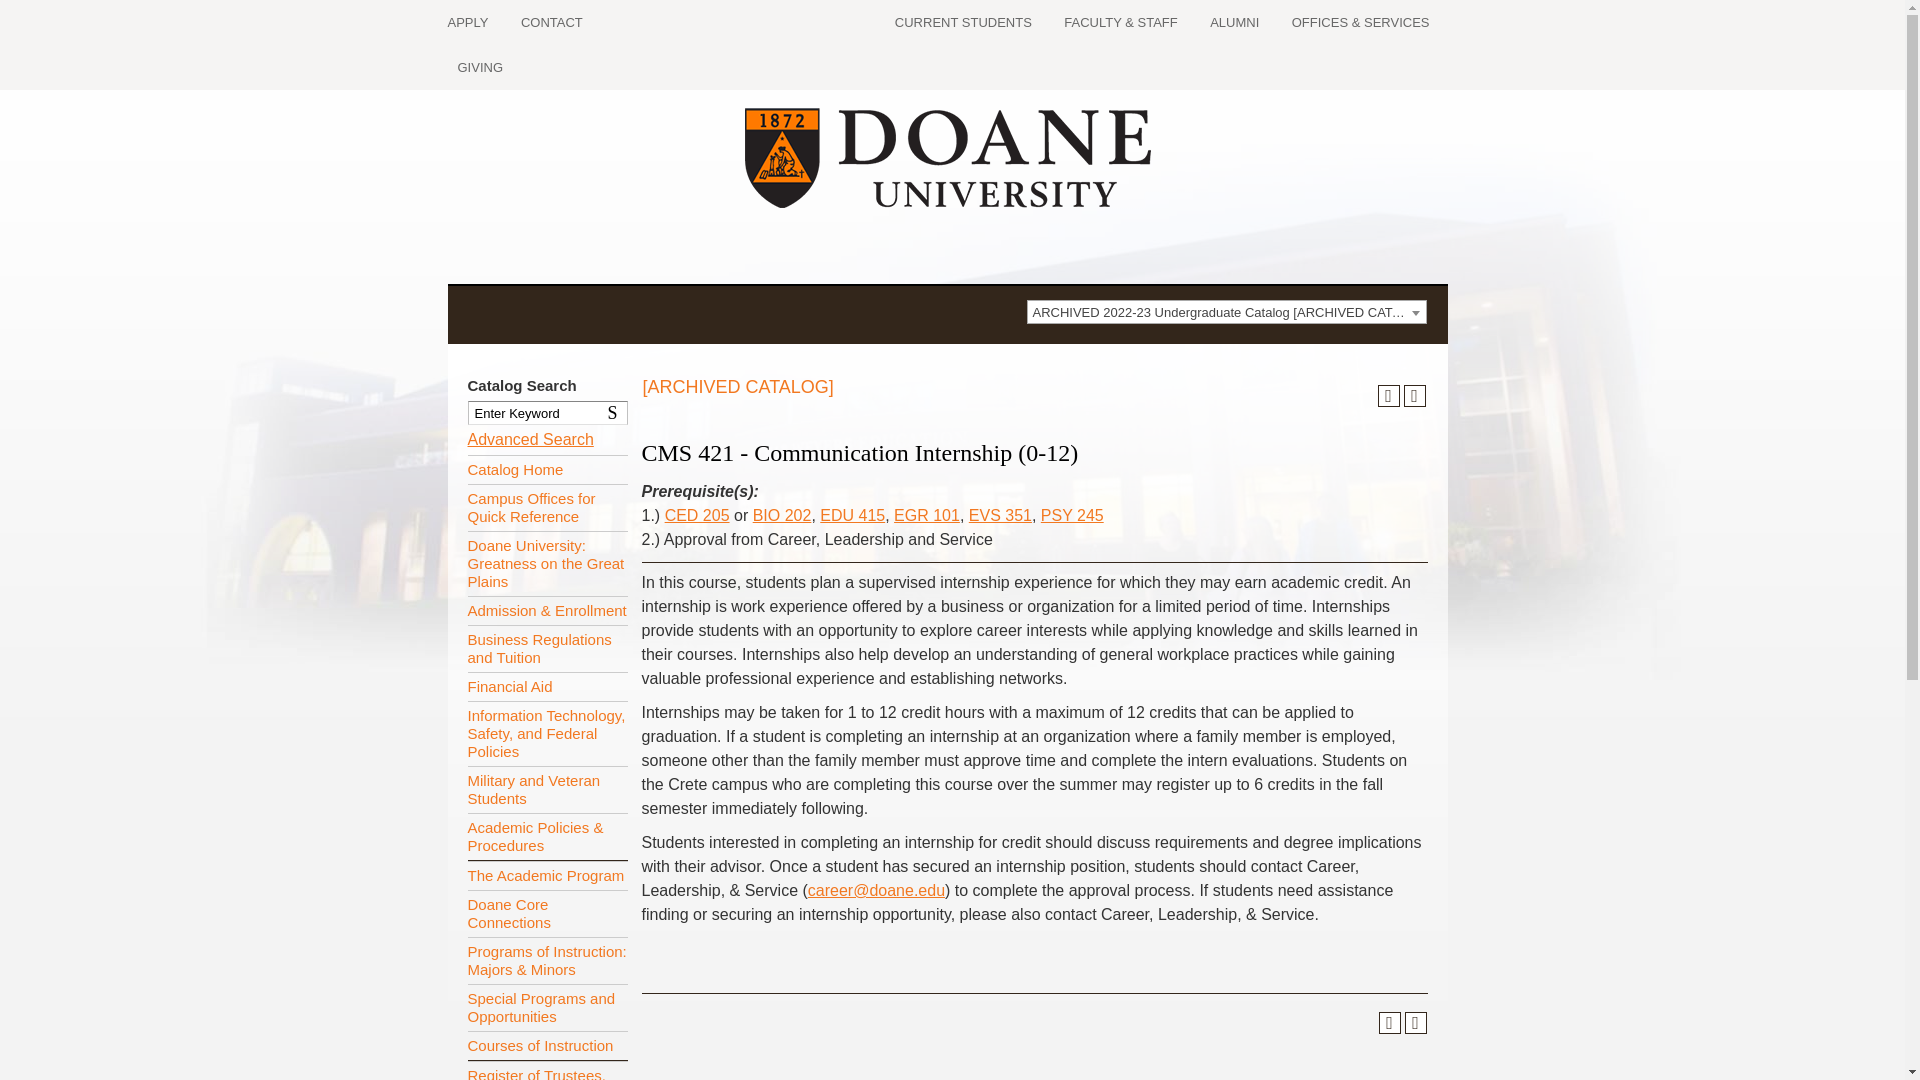 This screenshot has width=1920, height=1080. Describe the element at coordinates (782, 514) in the screenshot. I see `BIO 202` at that location.